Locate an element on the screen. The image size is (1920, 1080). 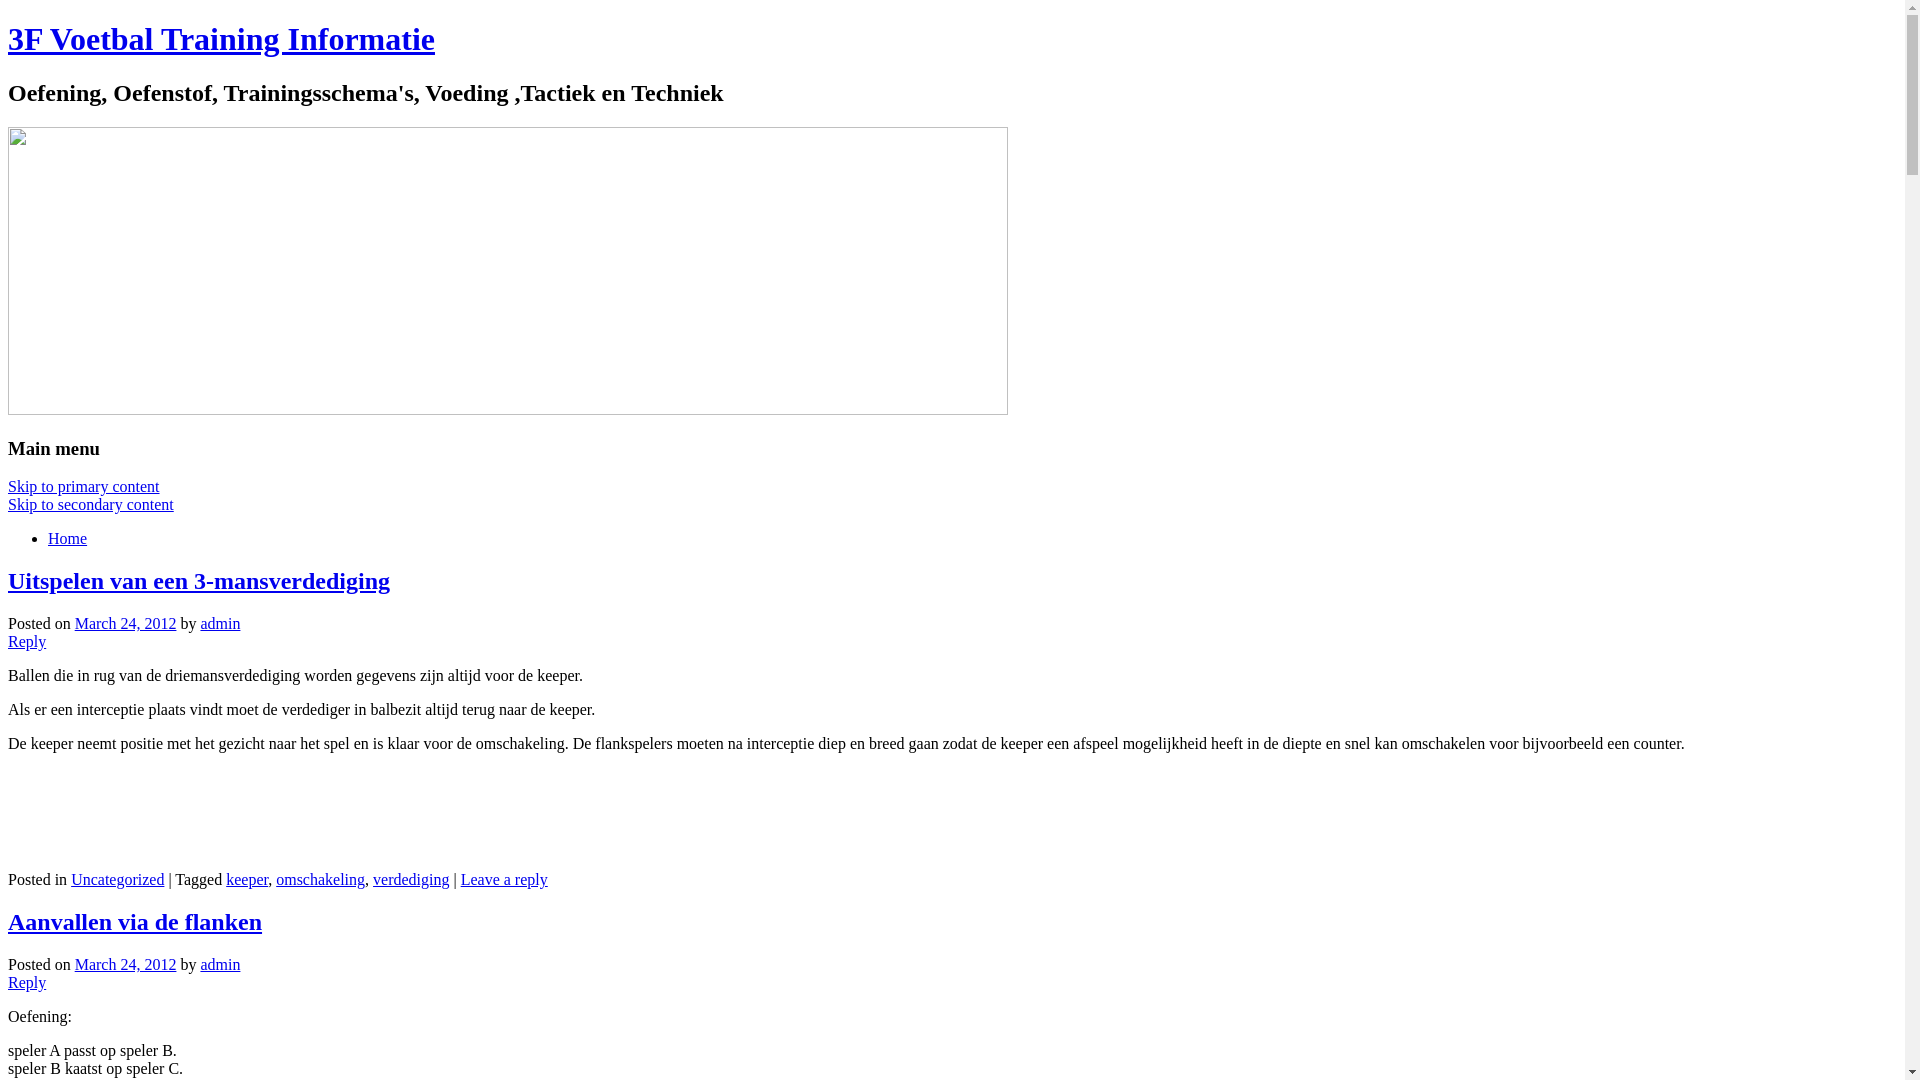
Leave a reply is located at coordinates (504, 880).